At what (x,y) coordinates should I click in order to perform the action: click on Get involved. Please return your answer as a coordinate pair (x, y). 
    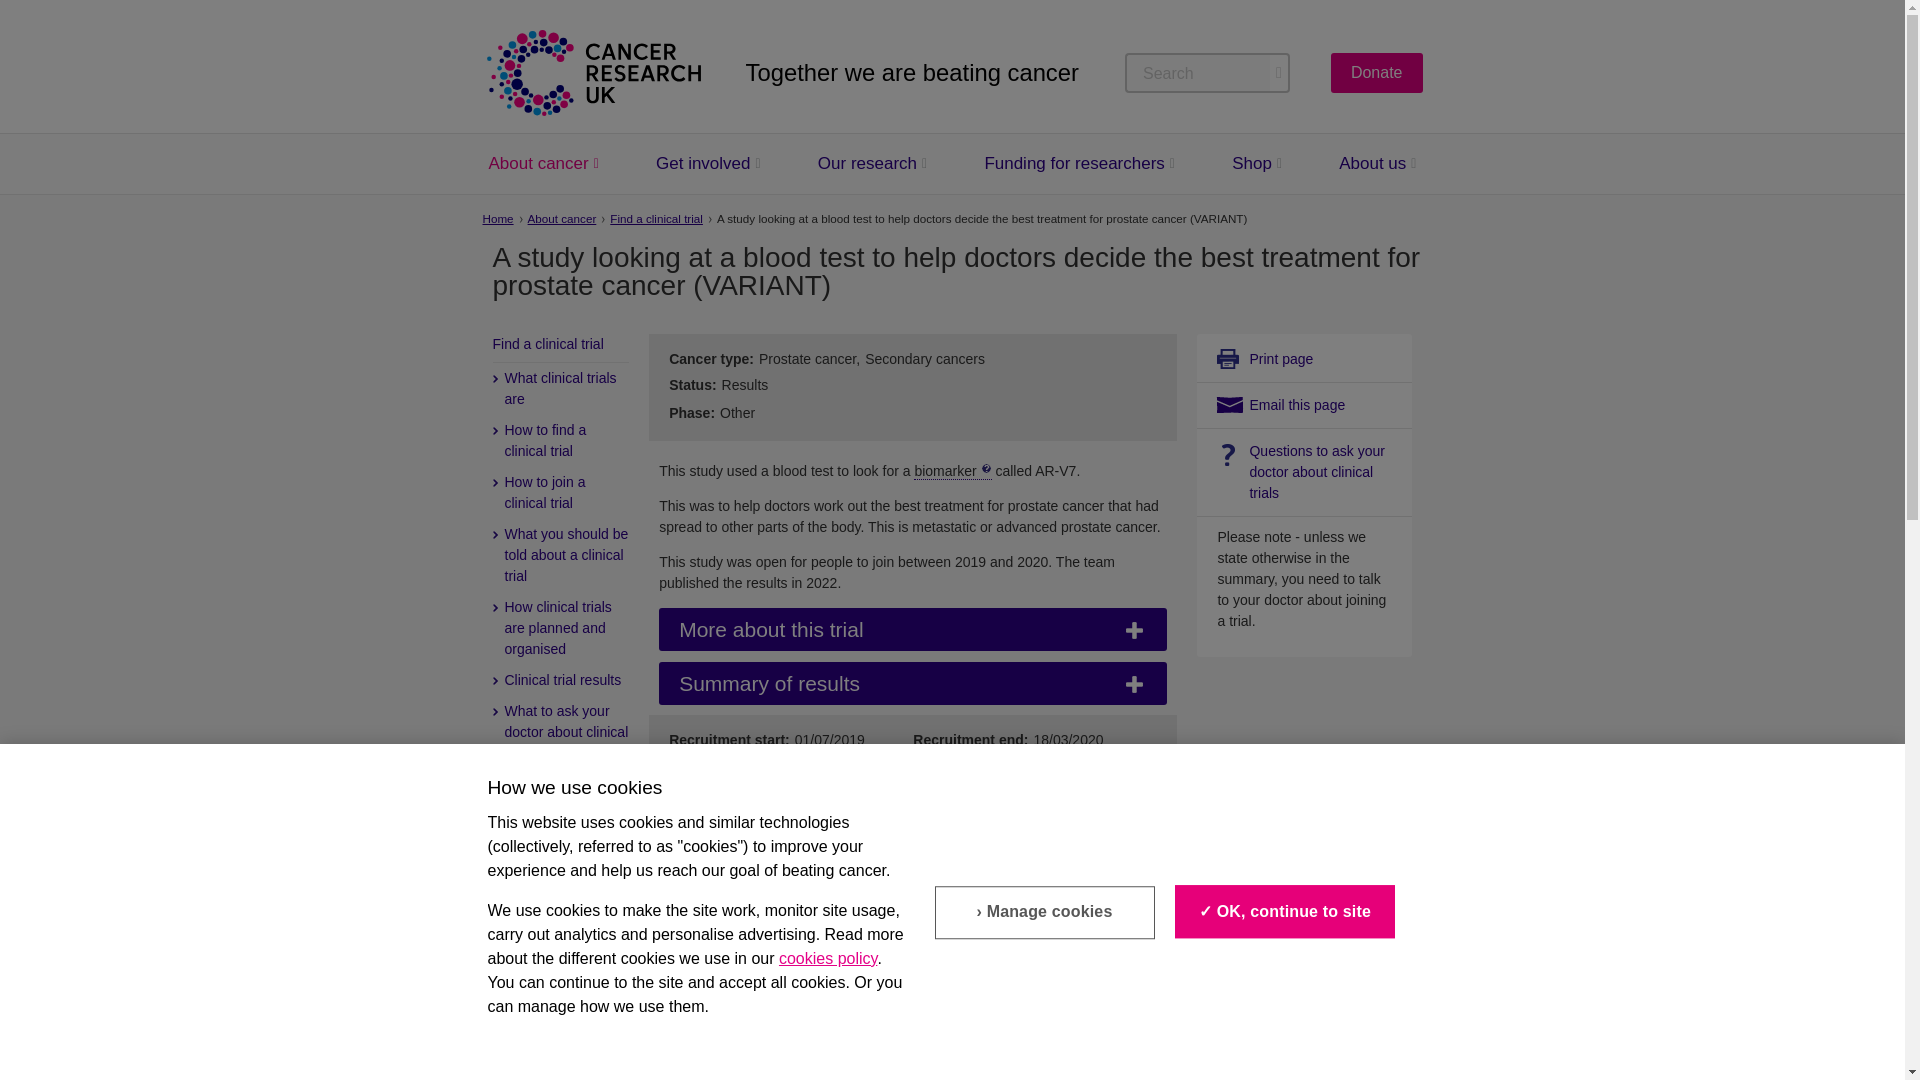
    Looking at the image, I should click on (703, 164).